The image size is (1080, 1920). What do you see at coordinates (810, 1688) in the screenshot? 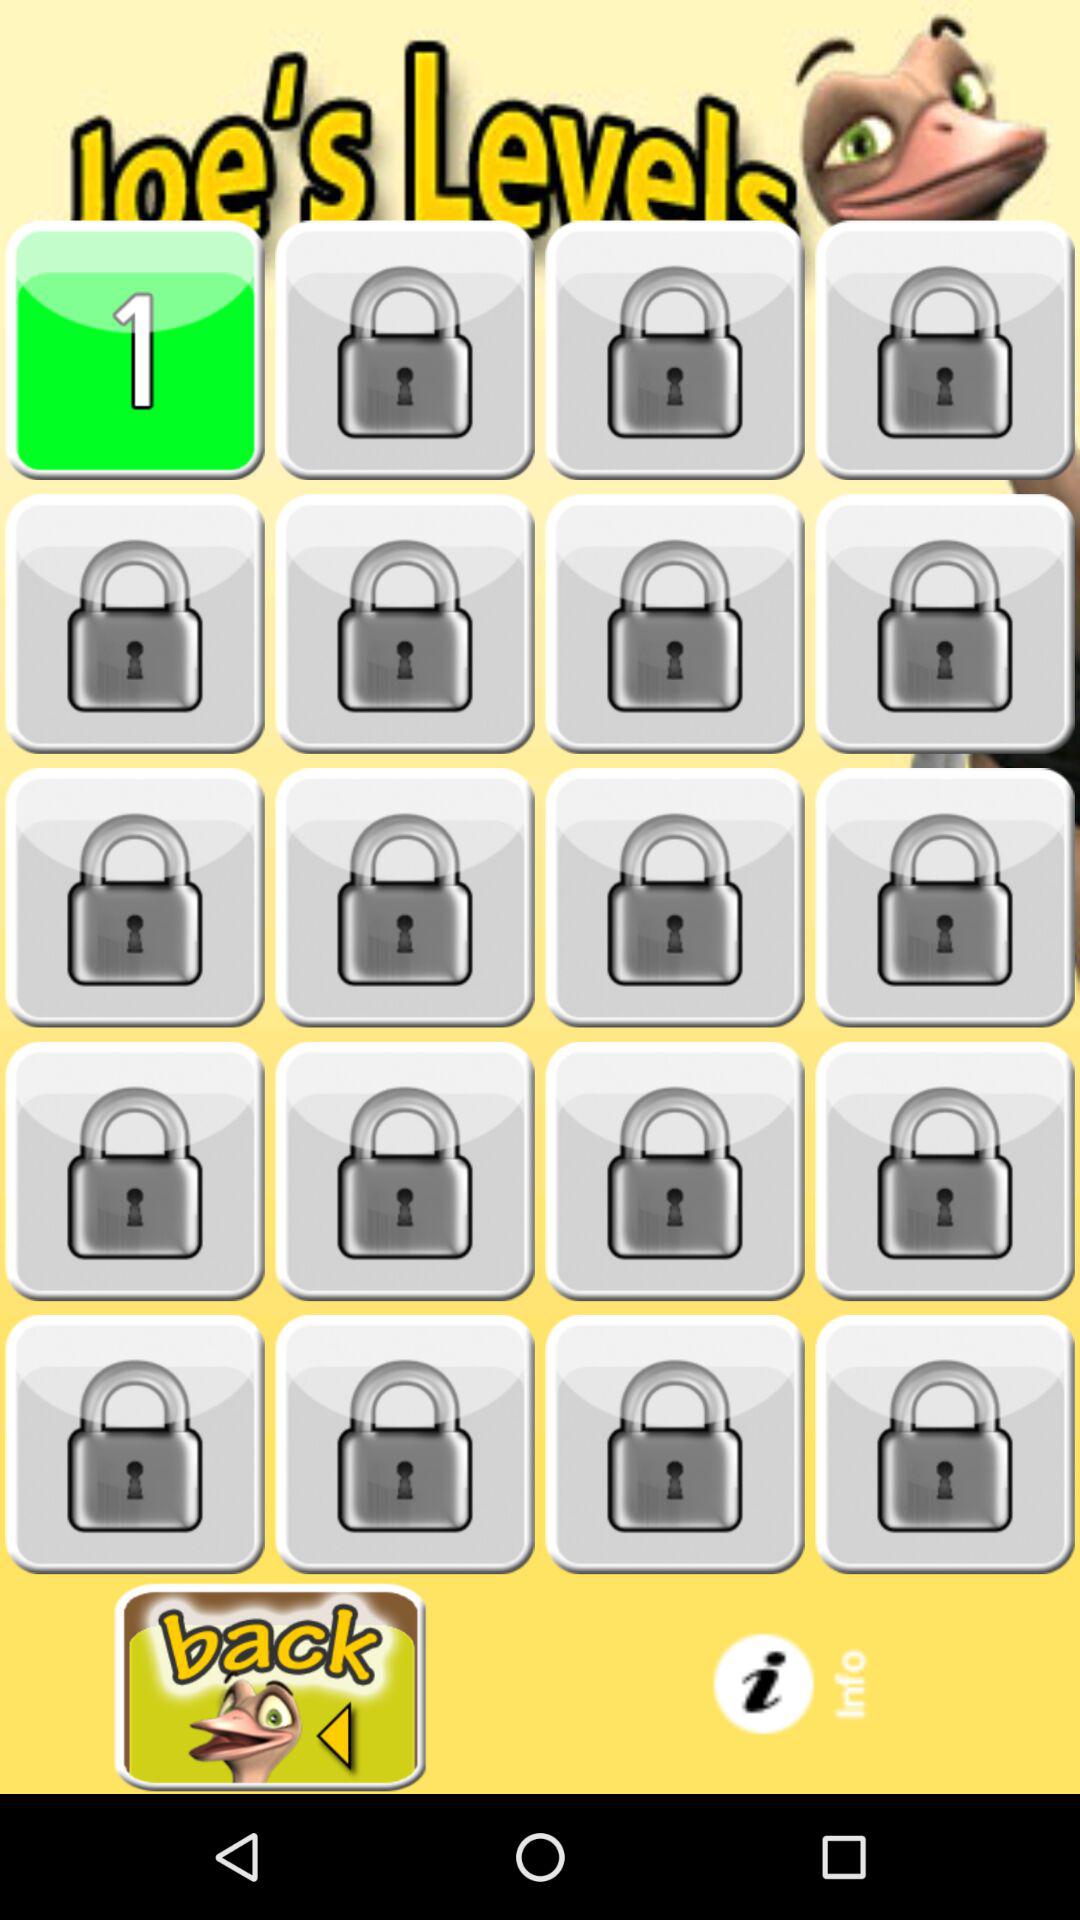
I see `get info` at bounding box center [810, 1688].